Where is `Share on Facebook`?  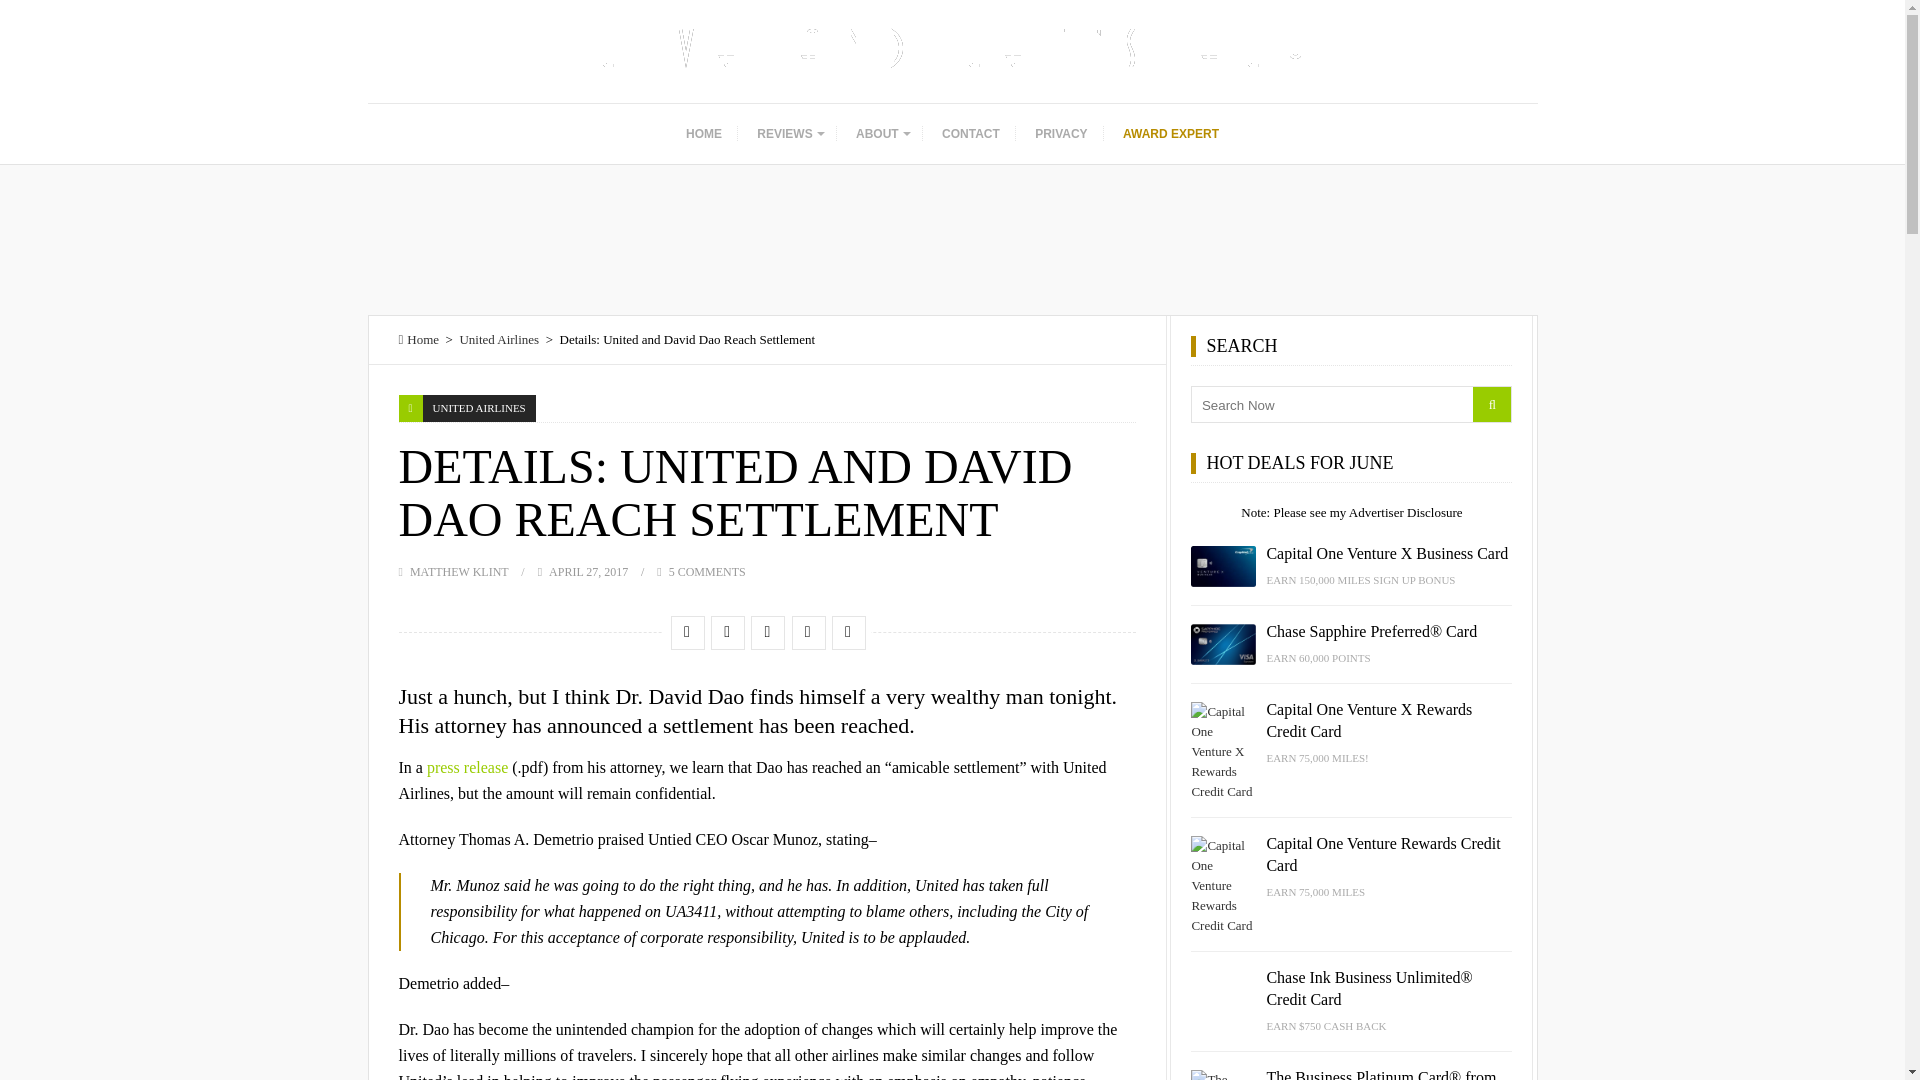
Share on Facebook is located at coordinates (686, 632).